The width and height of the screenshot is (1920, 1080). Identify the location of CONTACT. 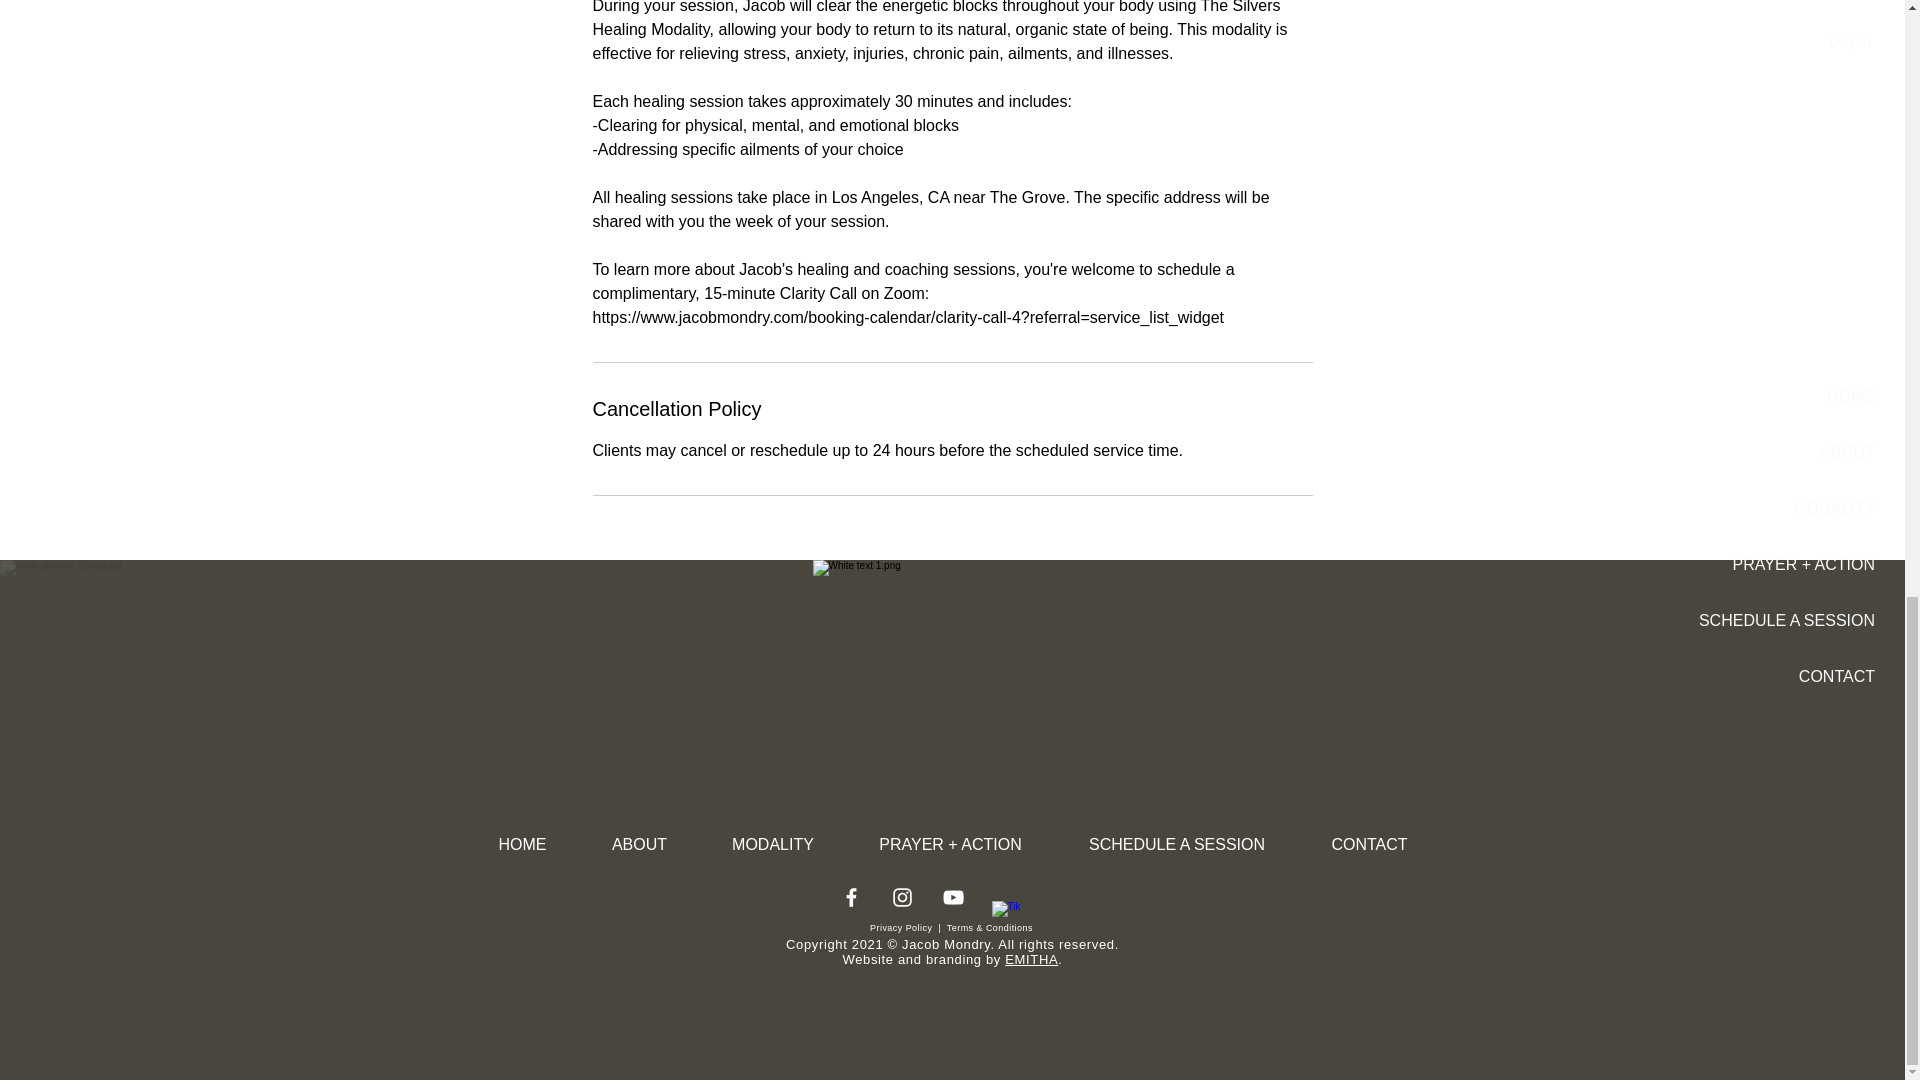
(1370, 844).